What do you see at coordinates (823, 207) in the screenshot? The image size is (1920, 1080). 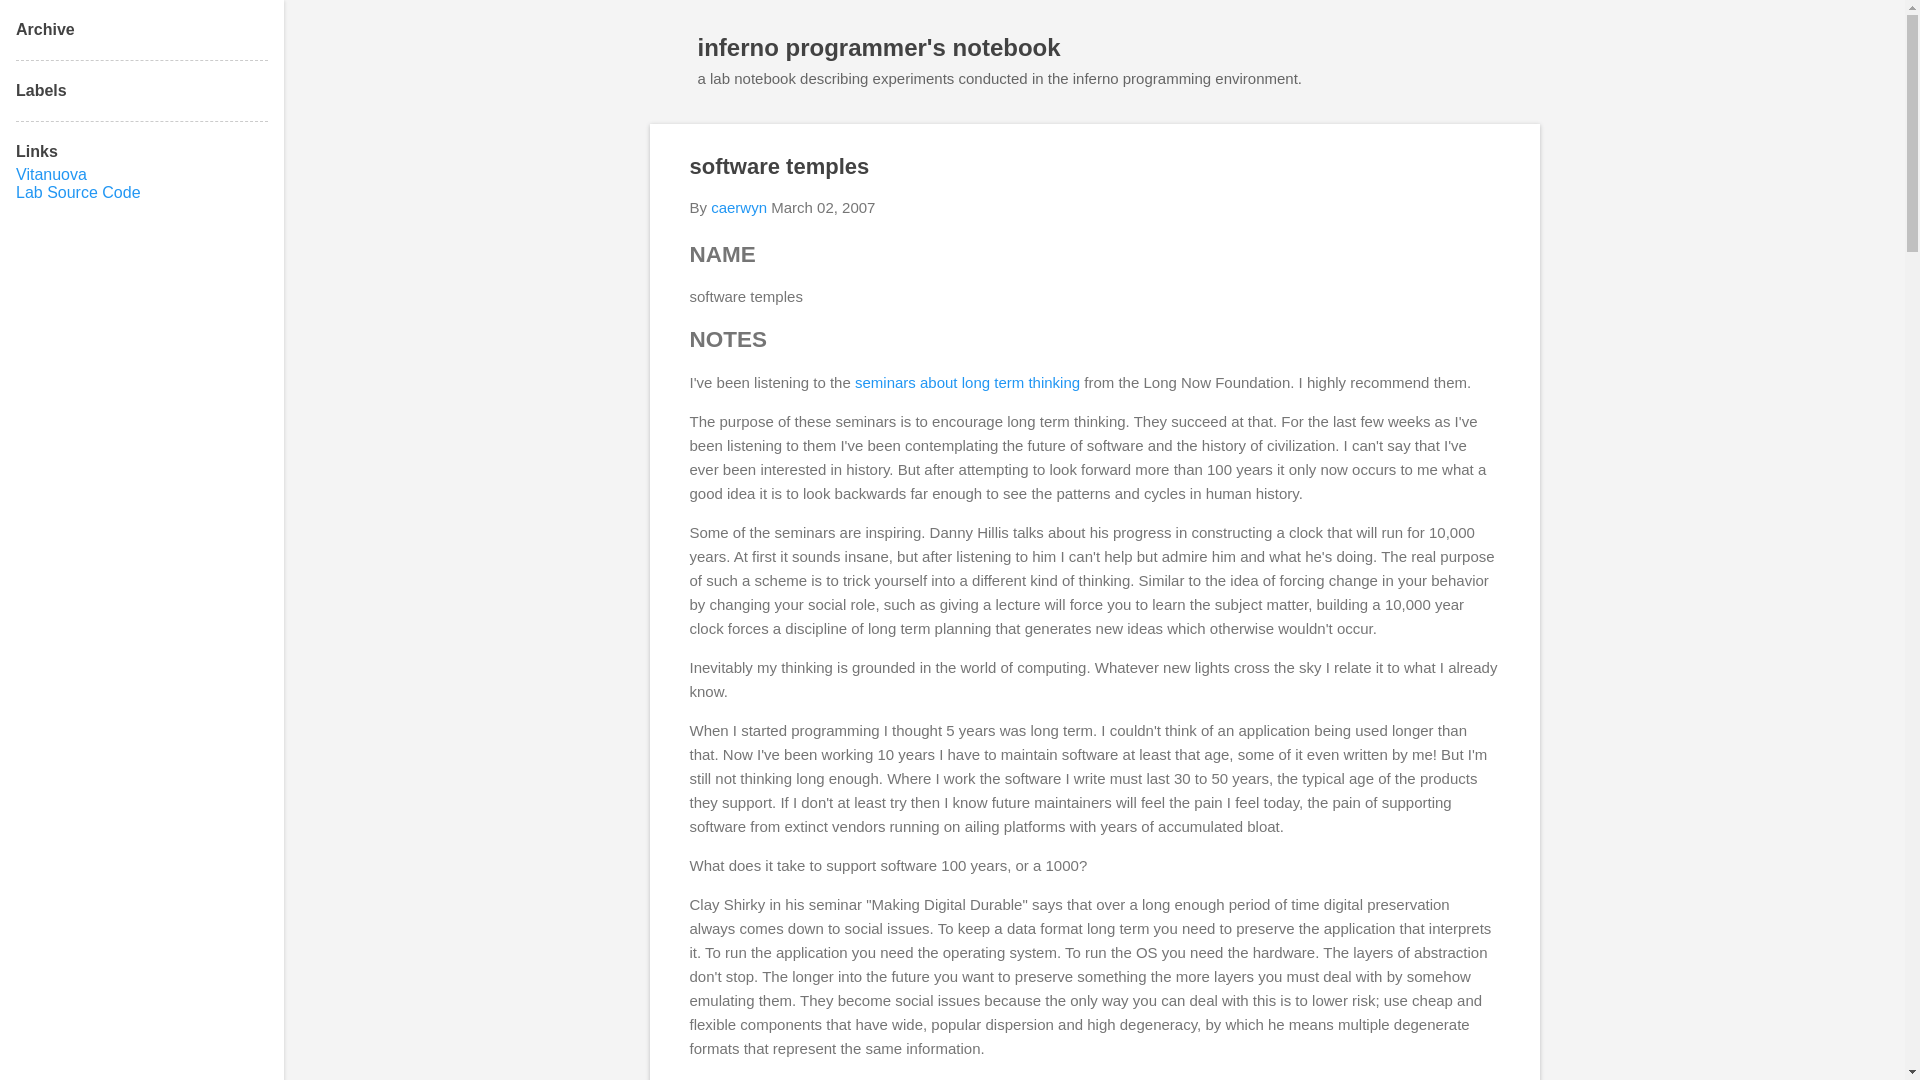 I see `March 02, 2007` at bounding box center [823, 207].